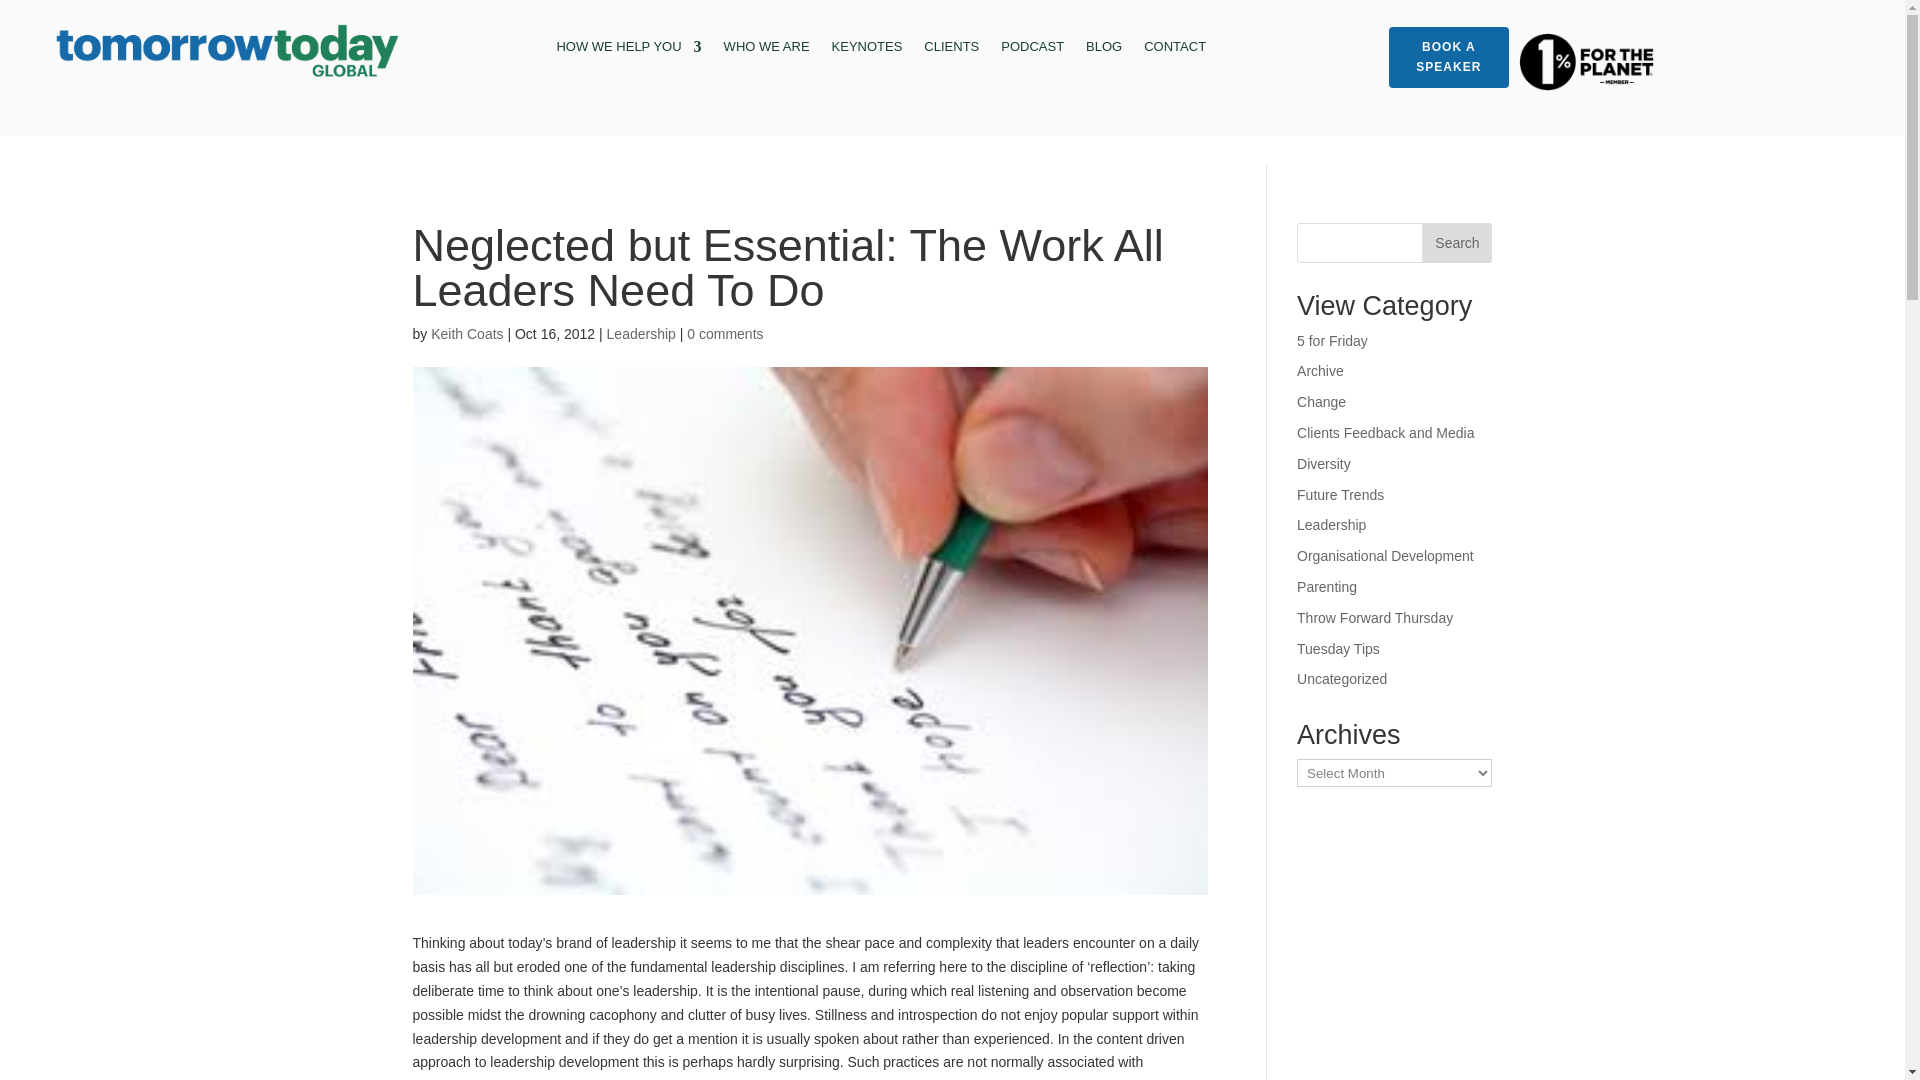 The image size is (1920, 1080). Describe the element at coordinates (230, 52) in the screenshot. I see `Logotype-03` at that location.